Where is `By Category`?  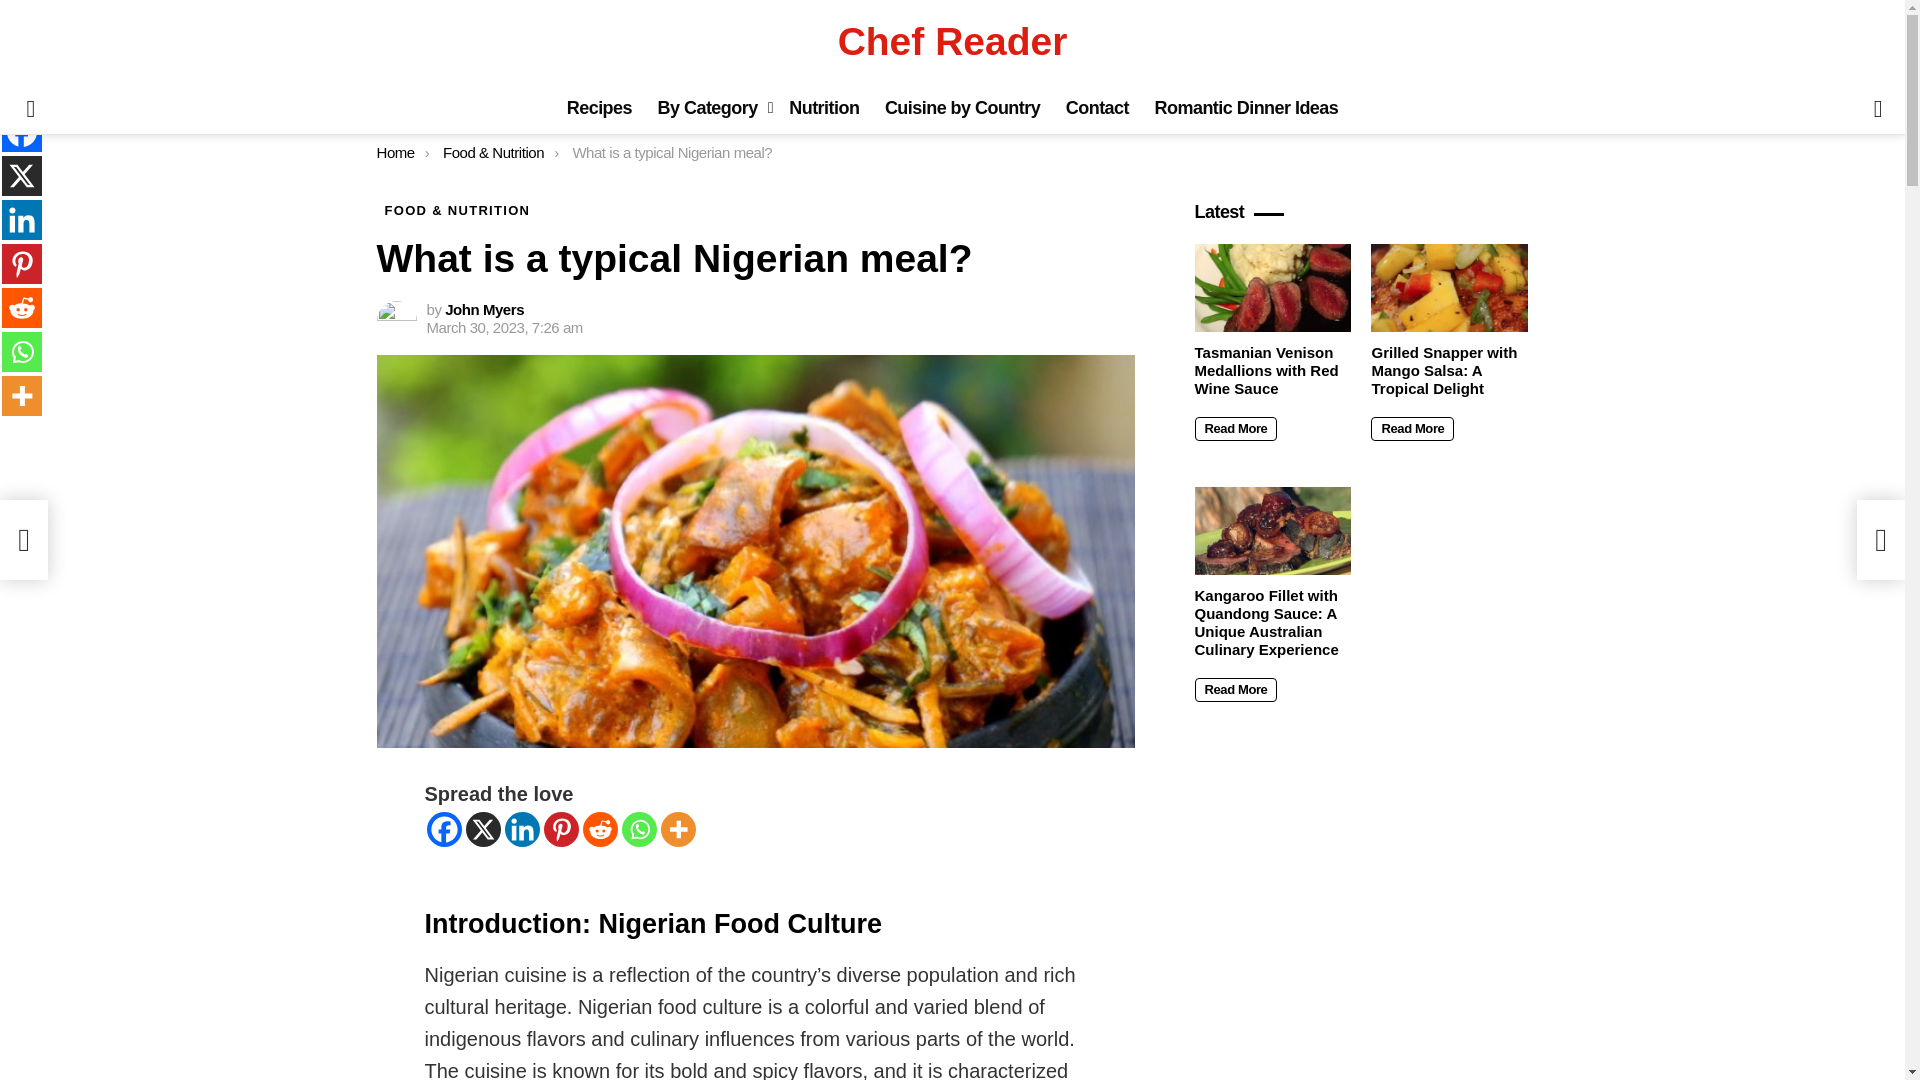
By Category is located at coordinates (710, 108).